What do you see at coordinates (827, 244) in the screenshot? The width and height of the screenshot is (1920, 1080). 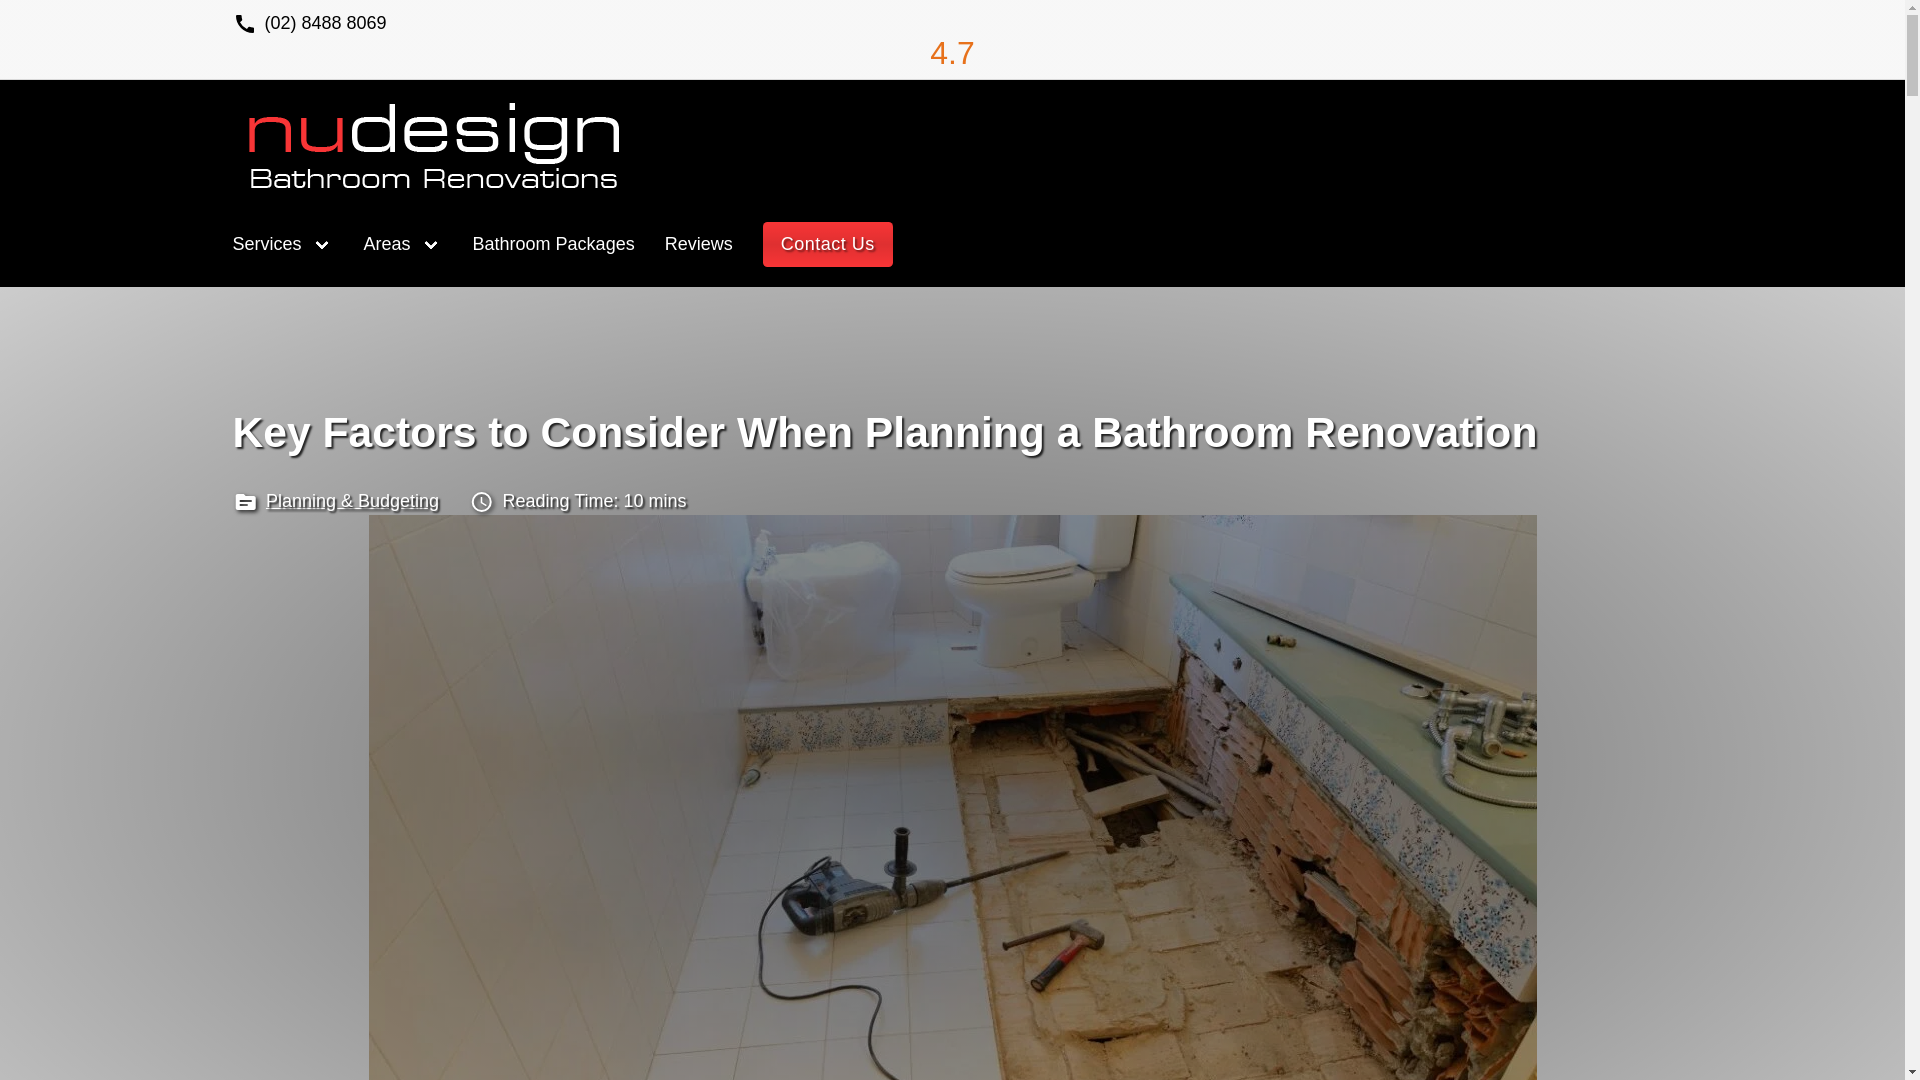 I see `Contact Us` at bounding box center [827, 244].